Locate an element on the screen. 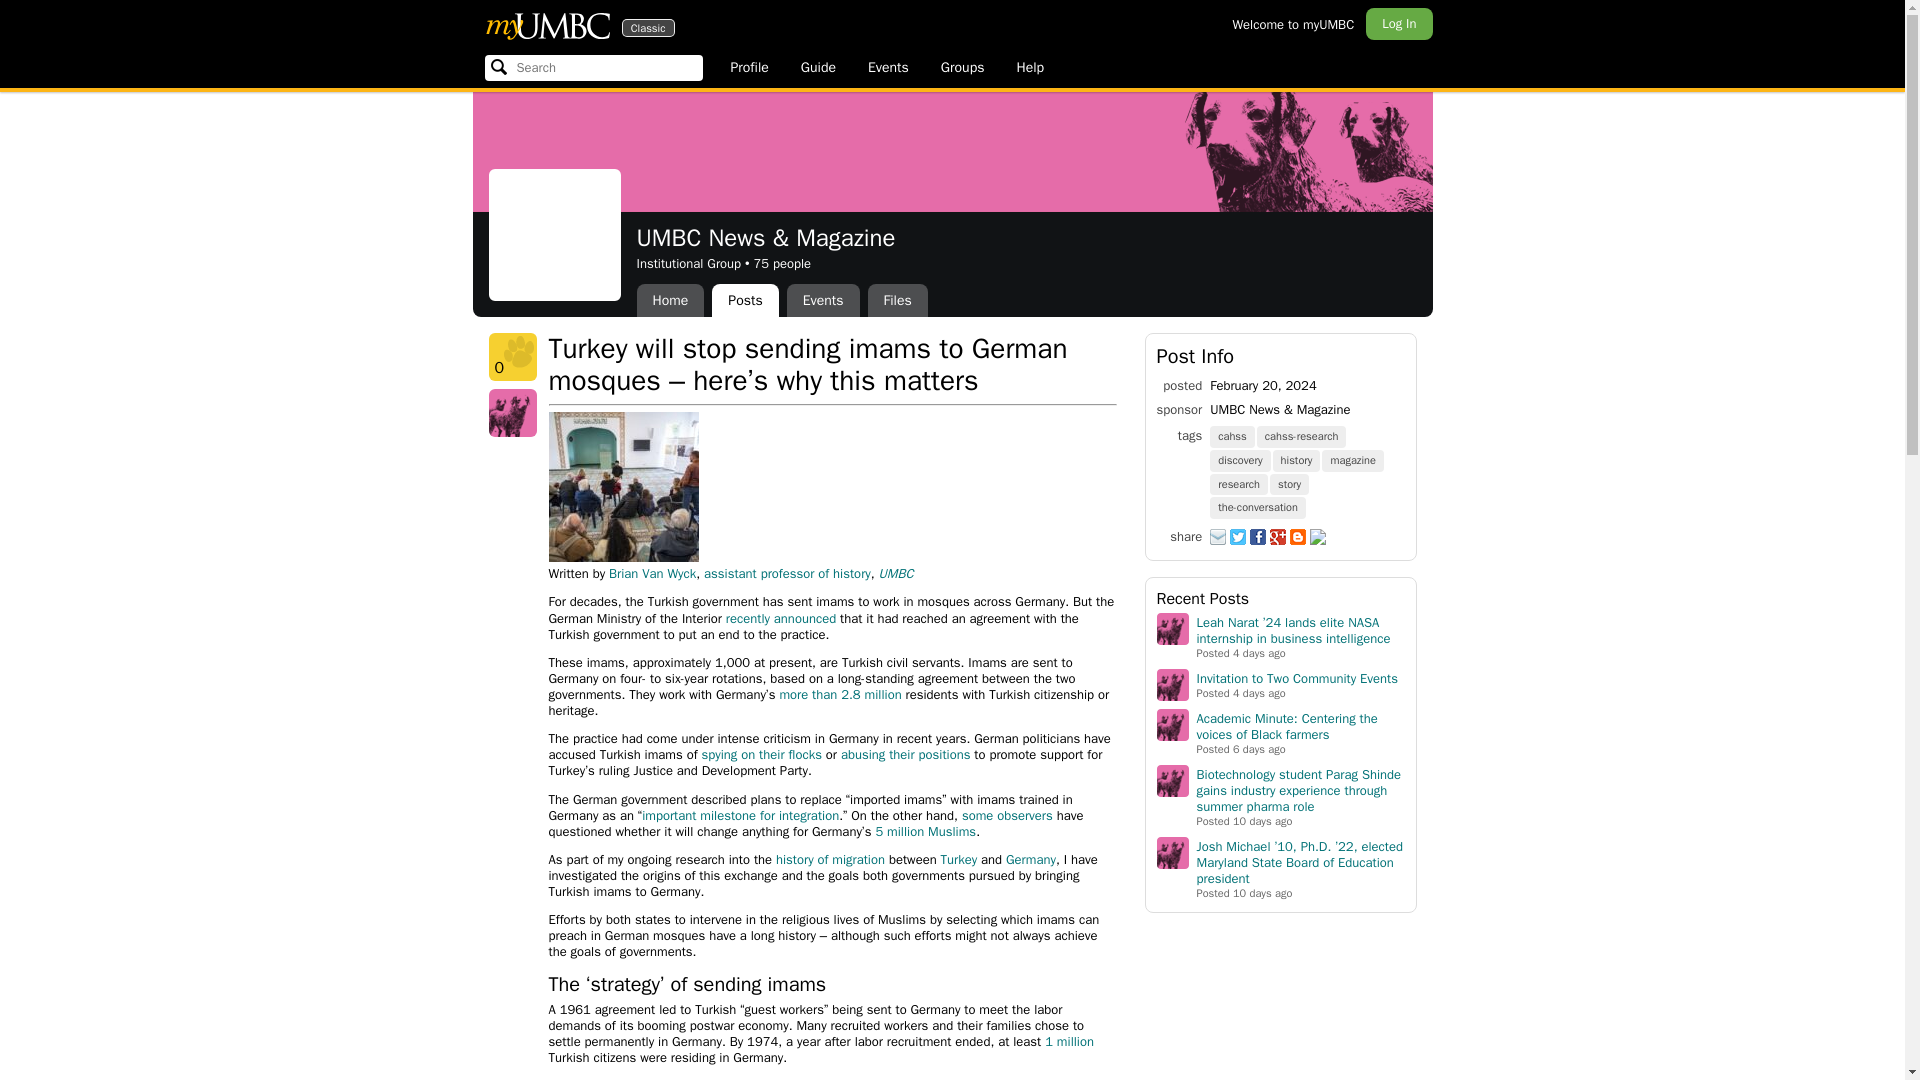 Image resolution: width=1920 pixels, height=1080 pixels. 5 million Muslims is located at coordinates (925, 831).